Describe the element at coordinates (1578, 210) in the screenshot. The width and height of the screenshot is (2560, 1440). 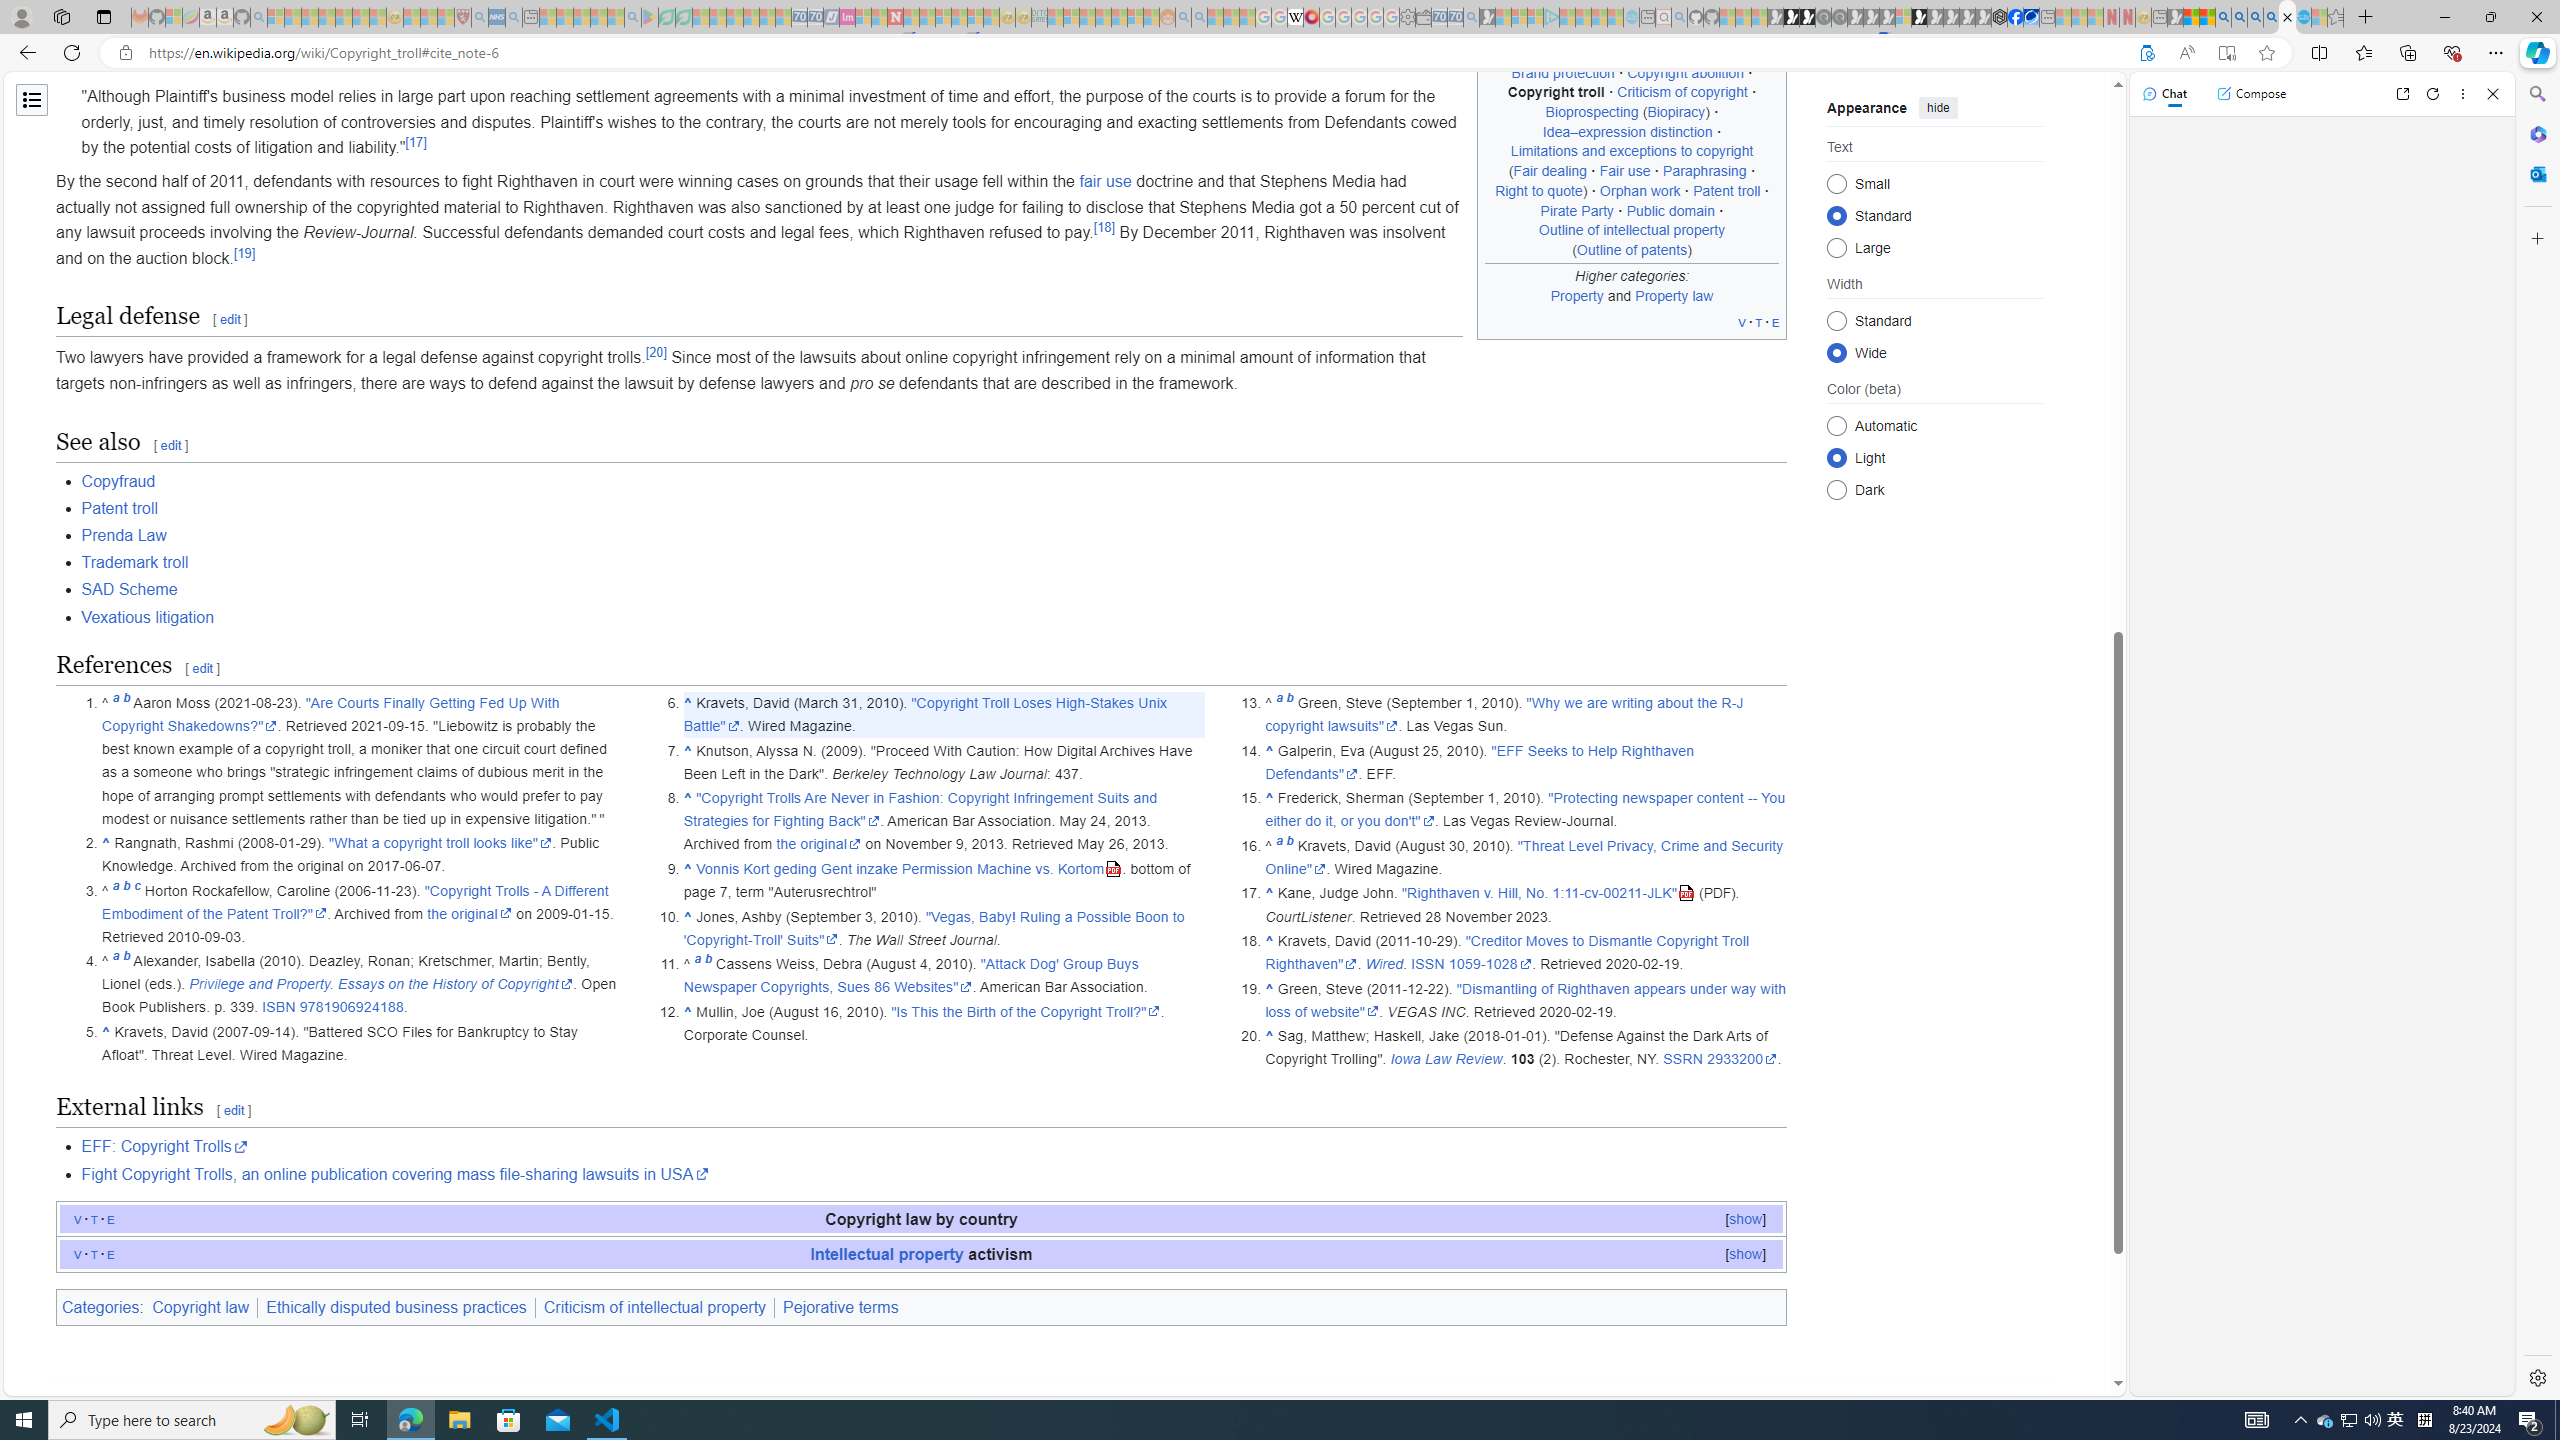
I see `Pirate Party` at that location.